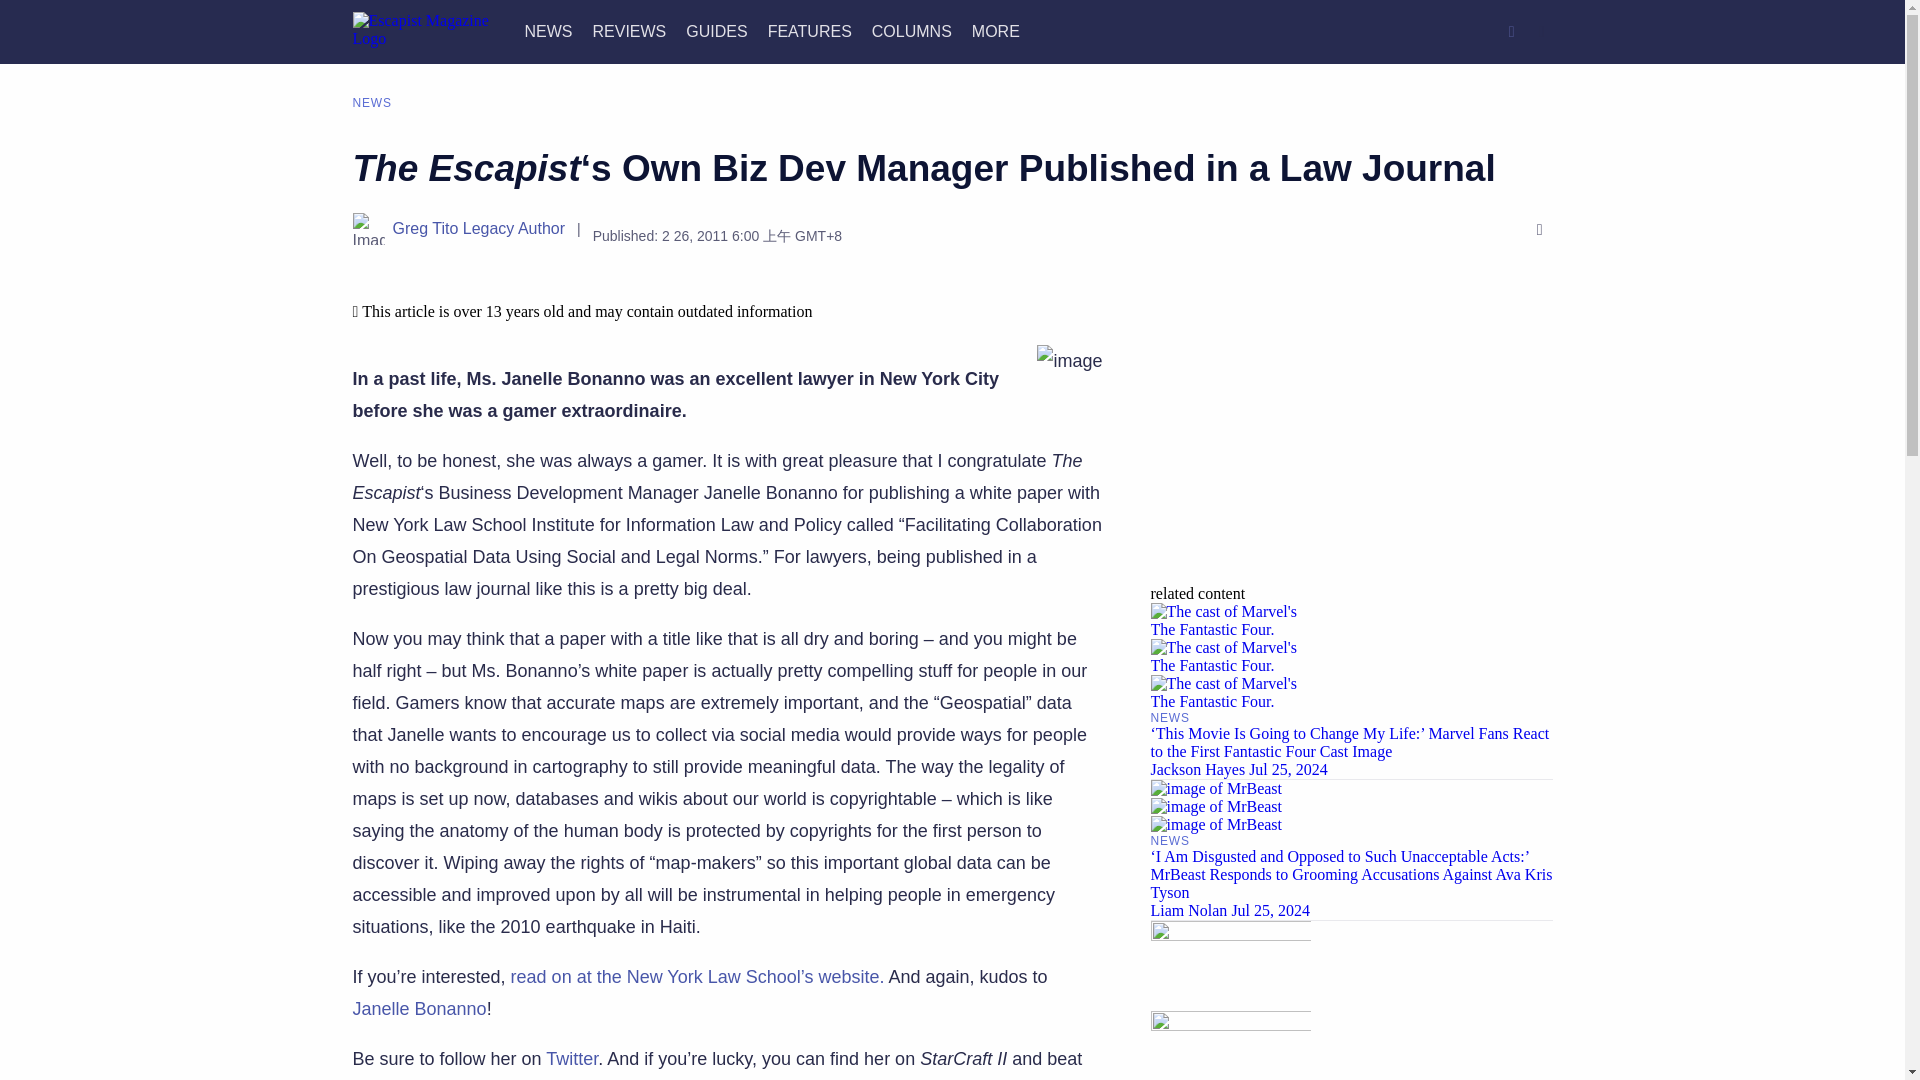 This screenshot has height=1080, width=1920. What do you see at coordinates (810, 30) in the screenshot?
I see `FEATURES` at bounding box center [810, 30].